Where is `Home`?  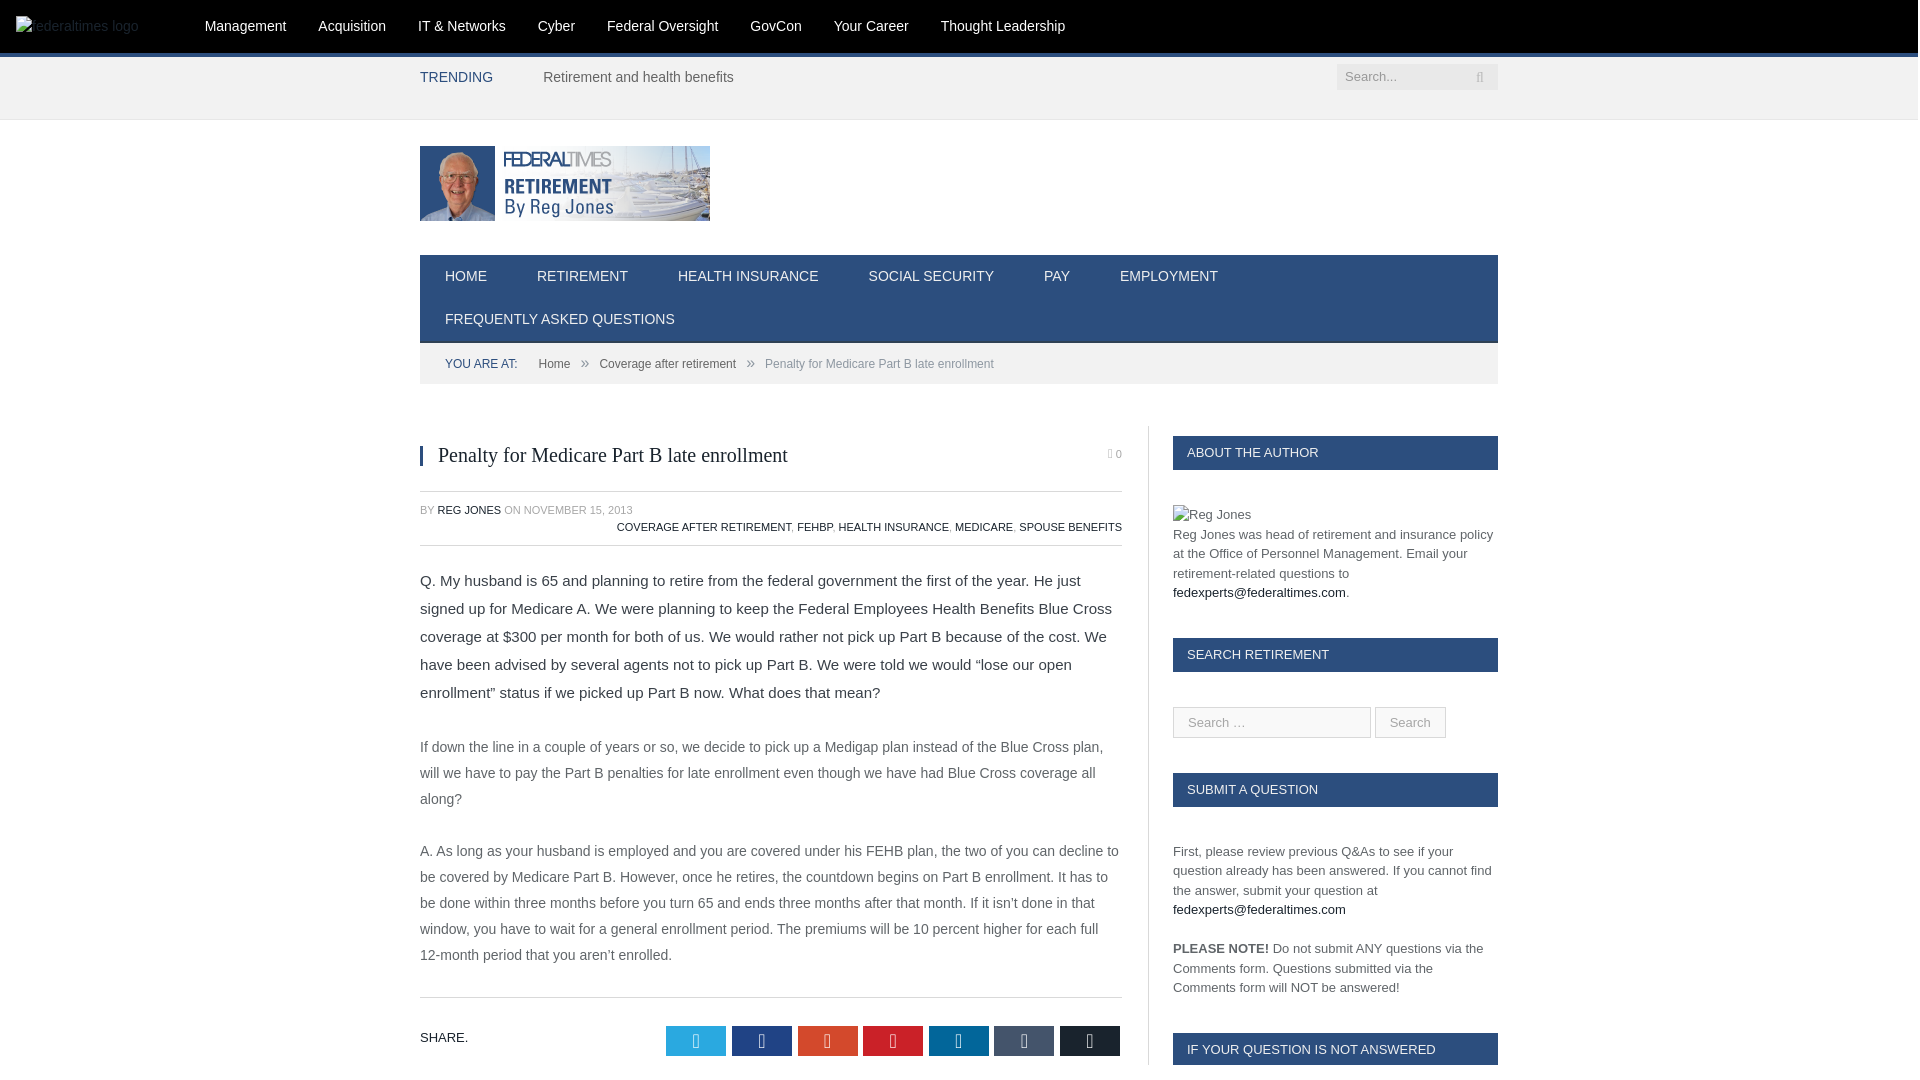 Home is located at coordinates (554, 364).